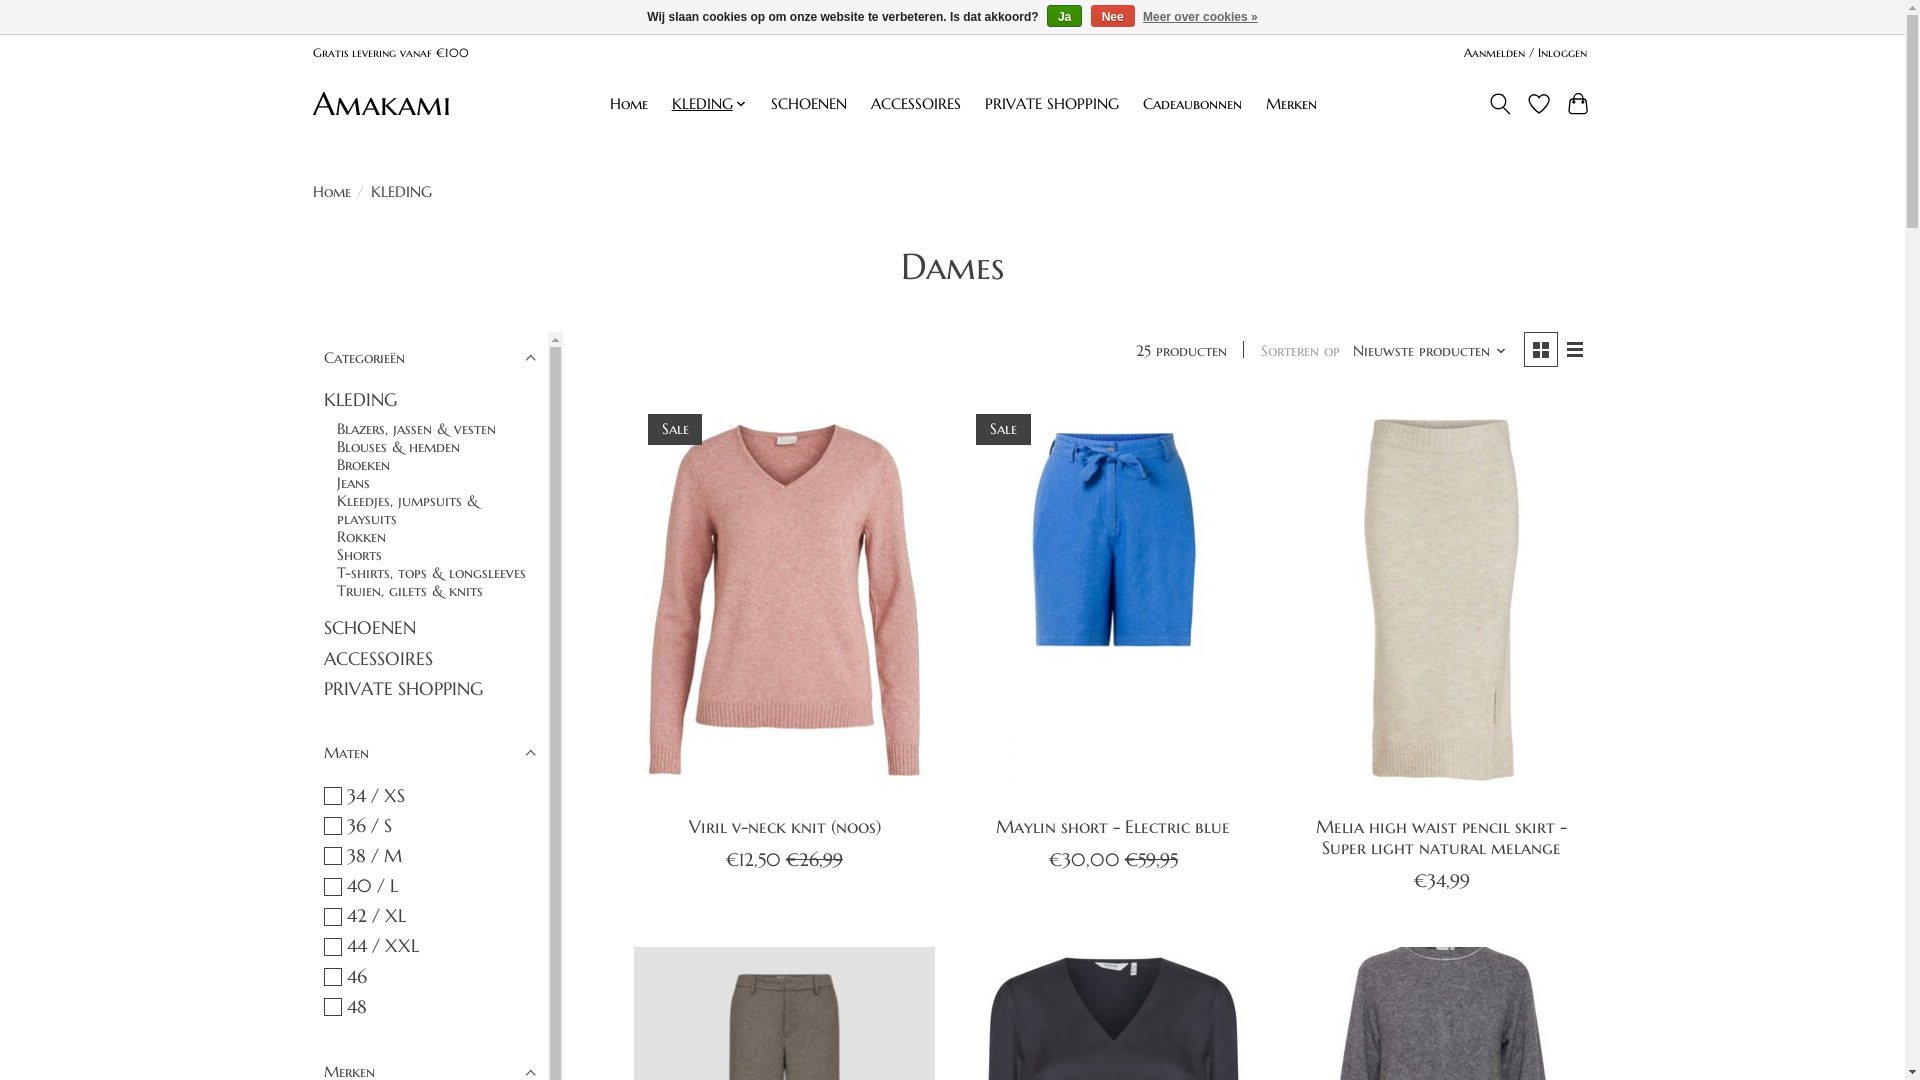 Image resolution: width=1920 pixels, height=1080 pixels. I want to click on Home, so click(628, 104).